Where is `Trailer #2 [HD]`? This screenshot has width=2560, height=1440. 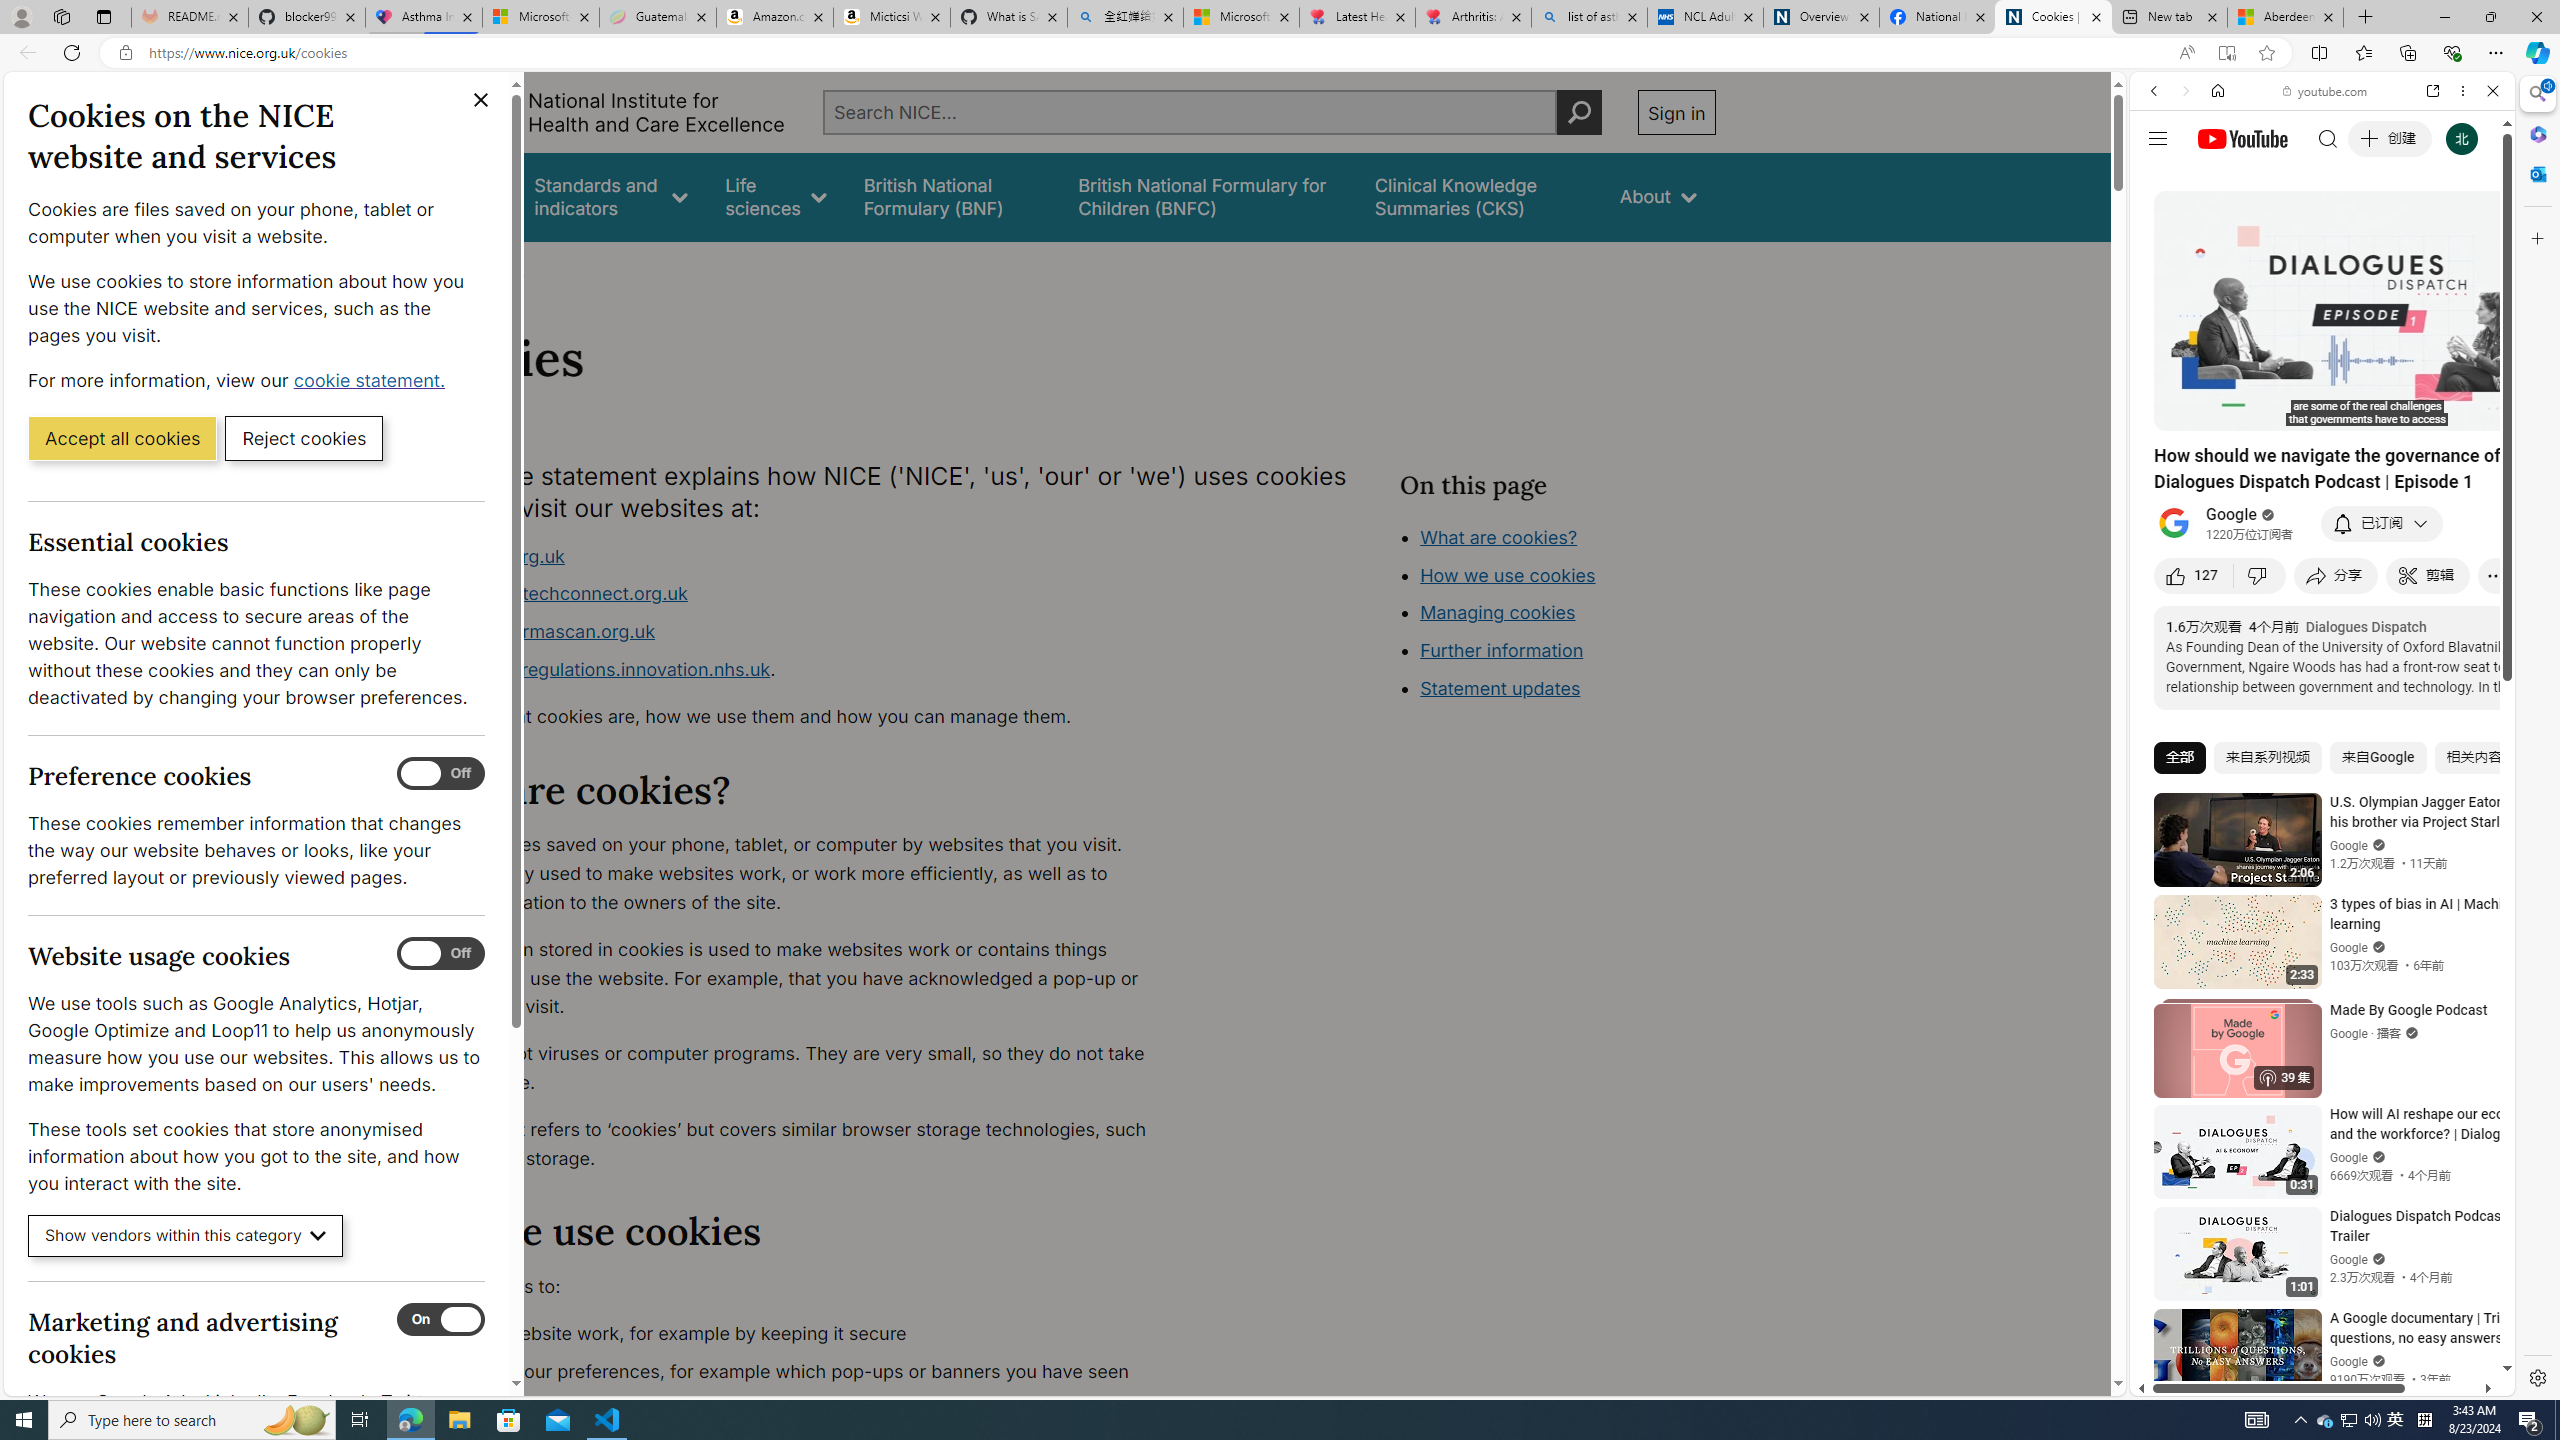
Trailer #2 [HD] is located at coordinates (2322, 592).